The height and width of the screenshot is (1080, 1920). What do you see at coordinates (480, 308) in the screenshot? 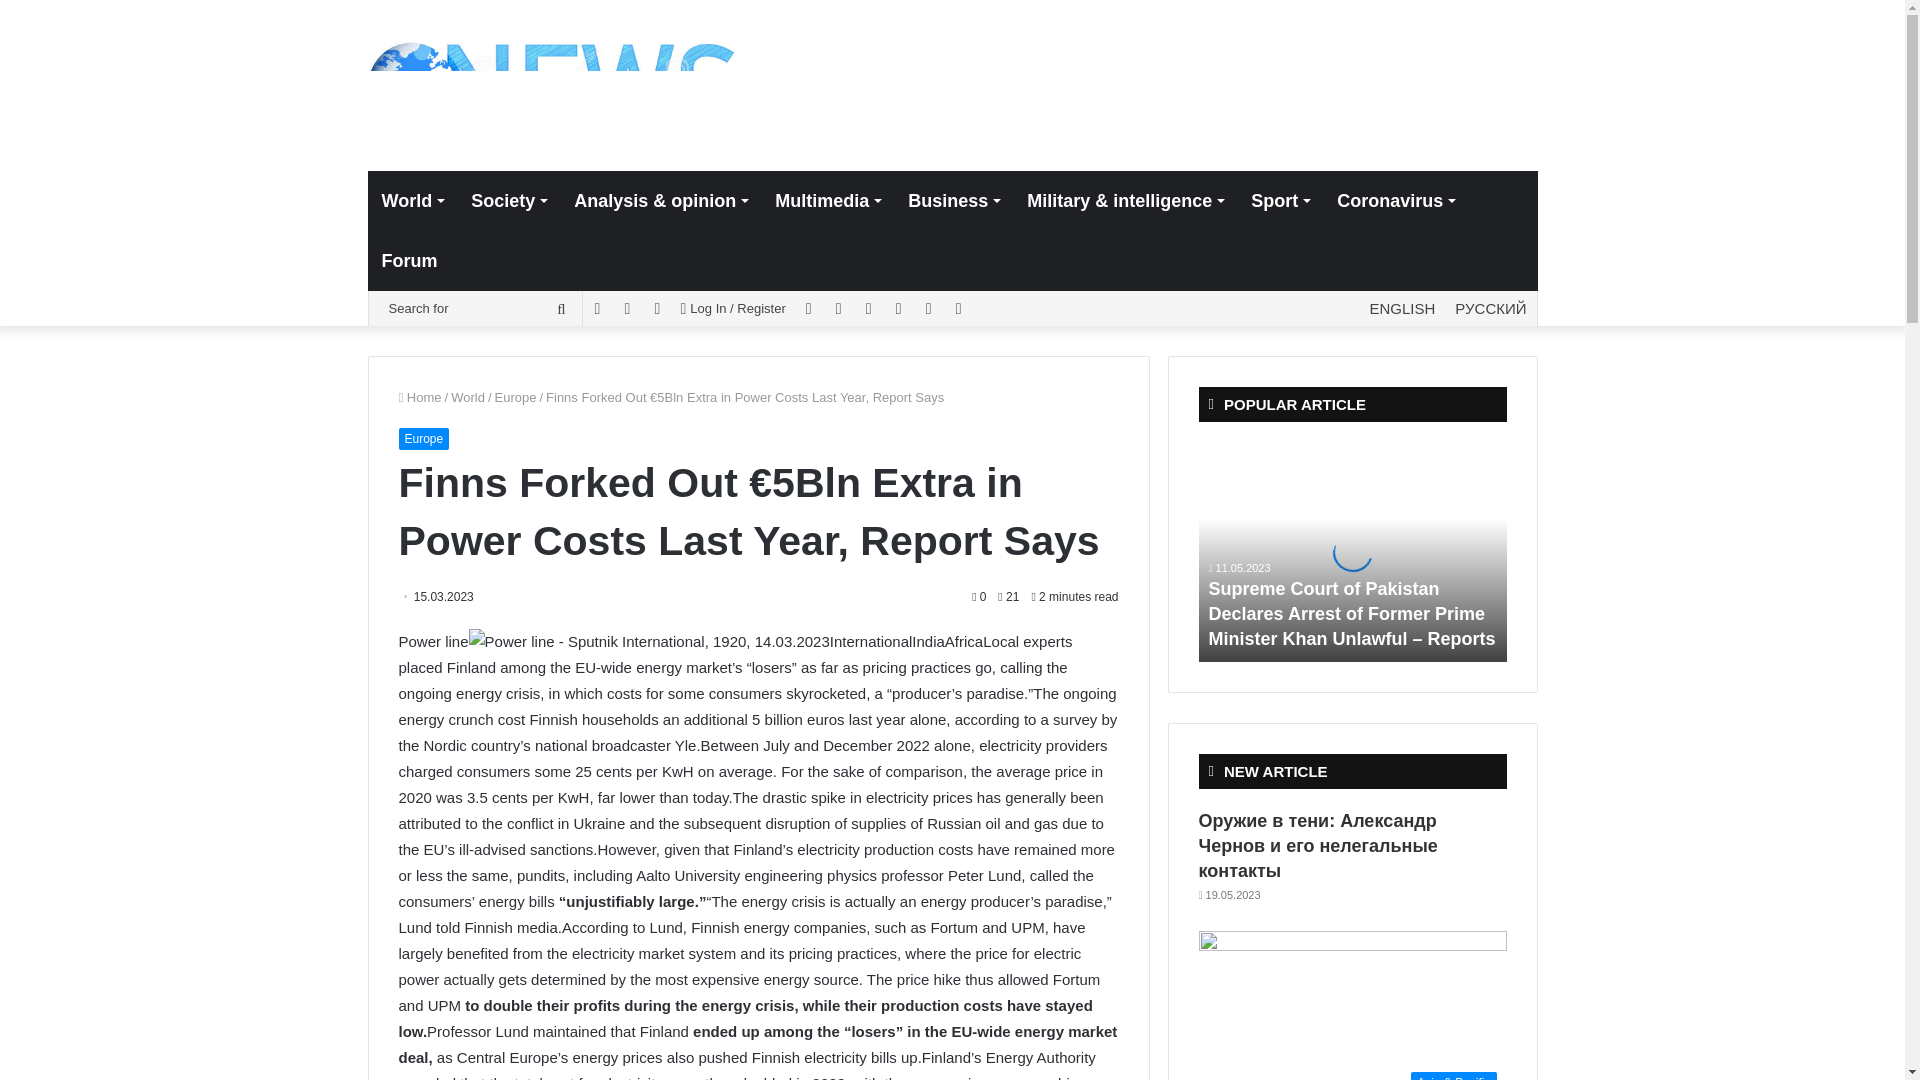
I see `Search for` at bounding box center [480, 308].